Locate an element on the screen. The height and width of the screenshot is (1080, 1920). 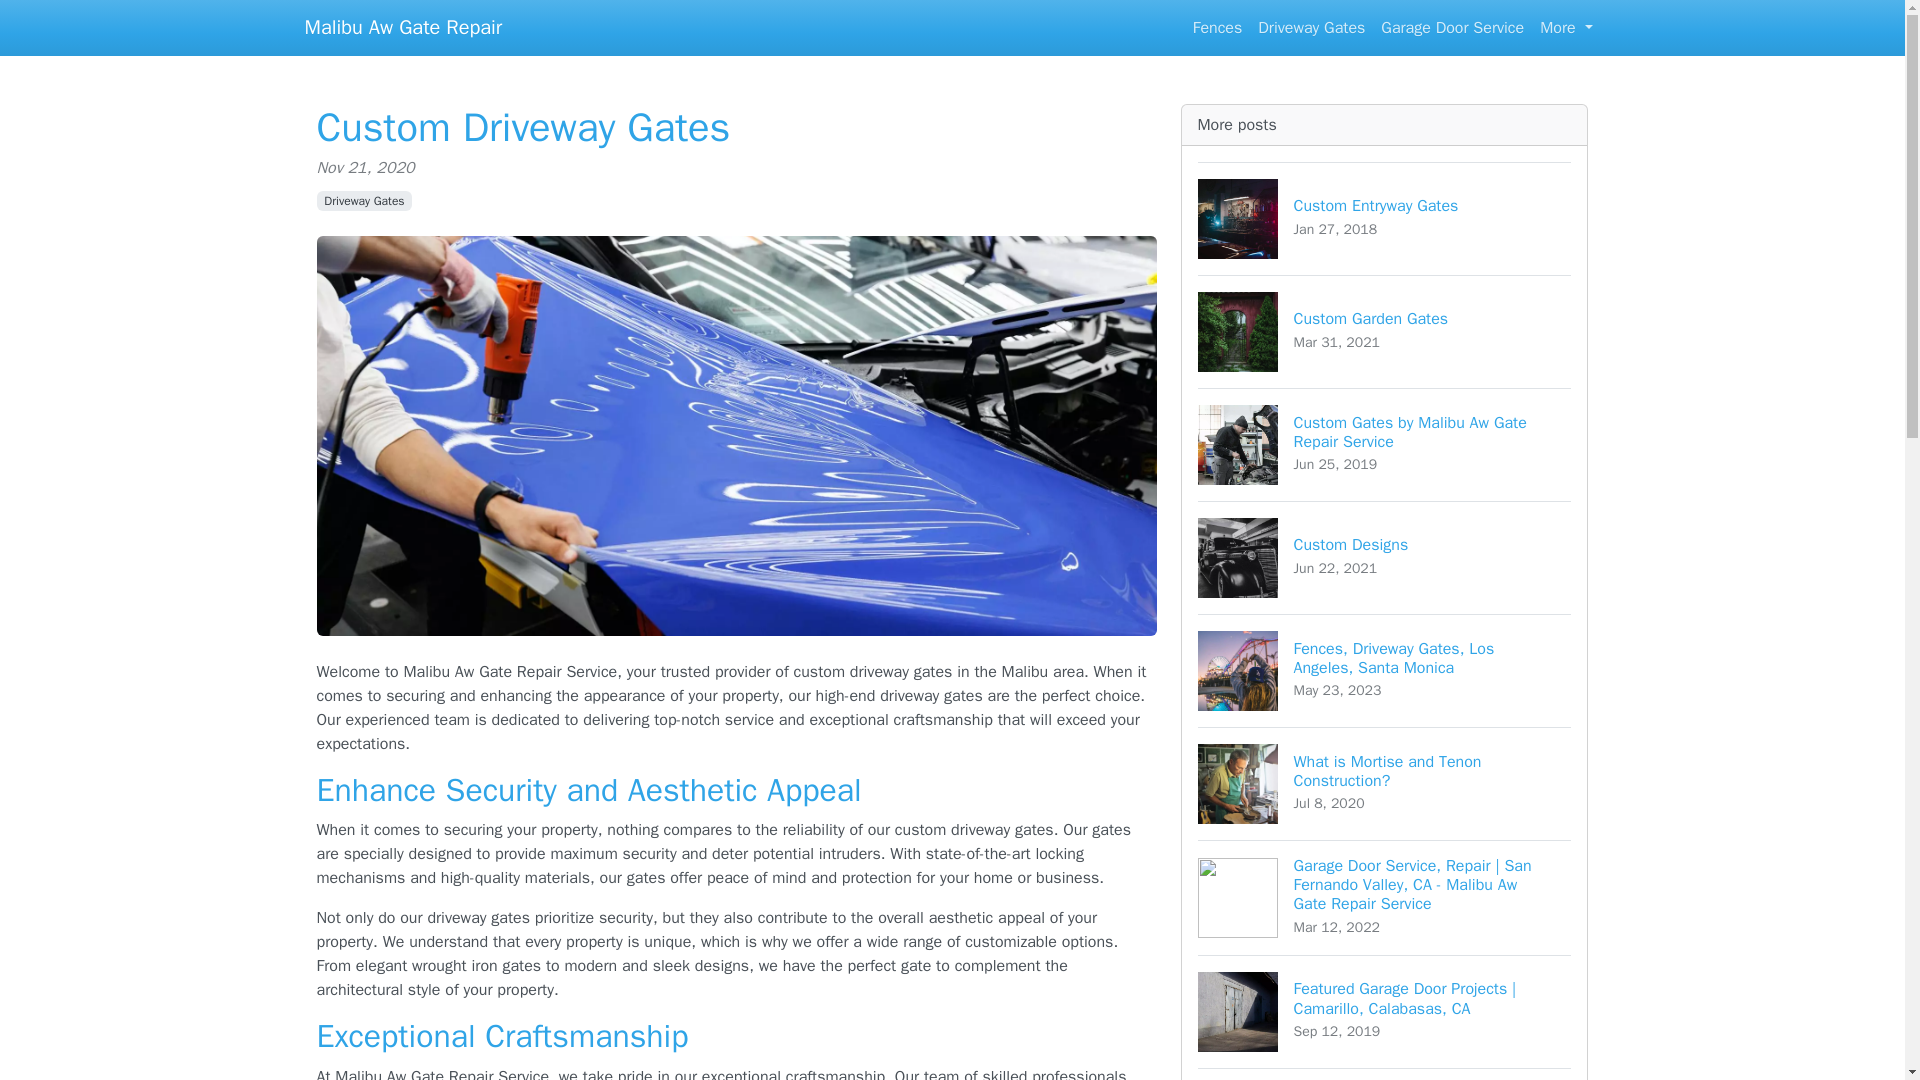
More is located at coordinates (1218, 27).